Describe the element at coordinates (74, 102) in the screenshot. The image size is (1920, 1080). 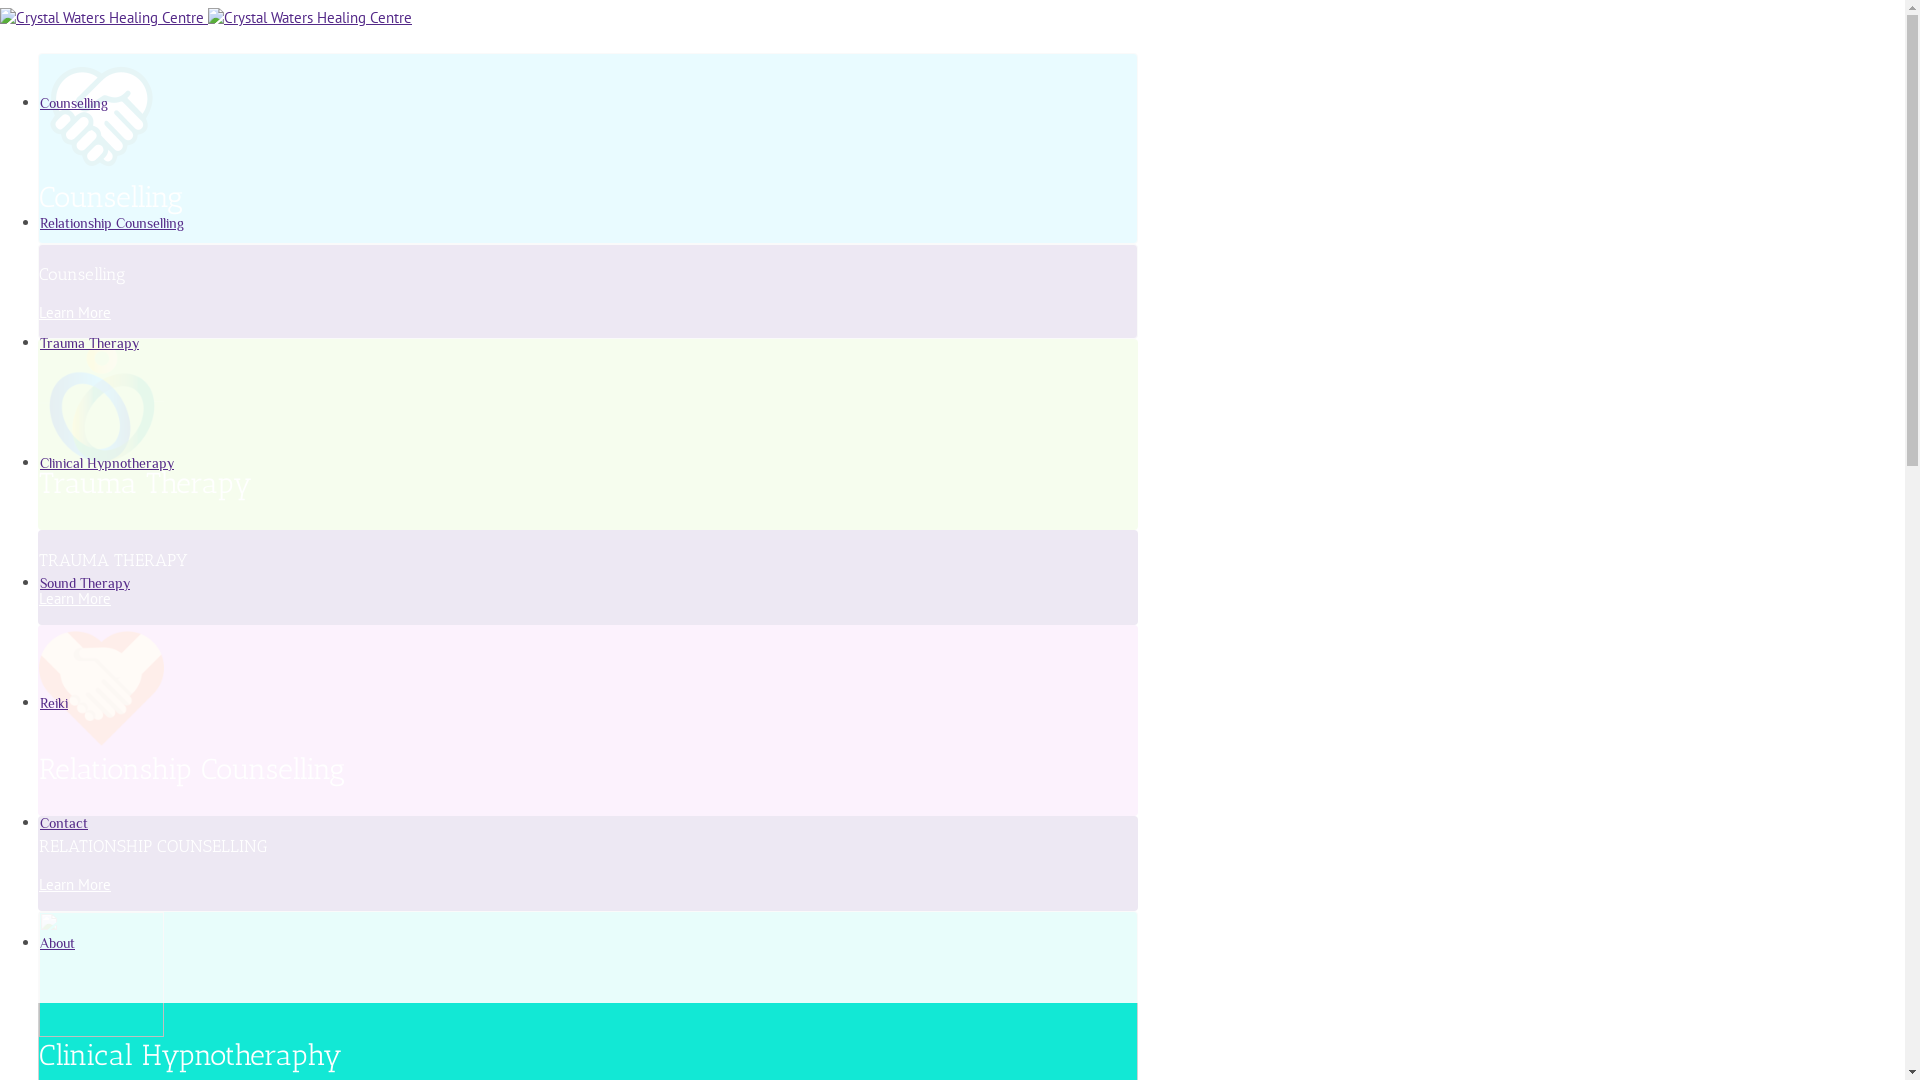
I see `Counselling` at that location.